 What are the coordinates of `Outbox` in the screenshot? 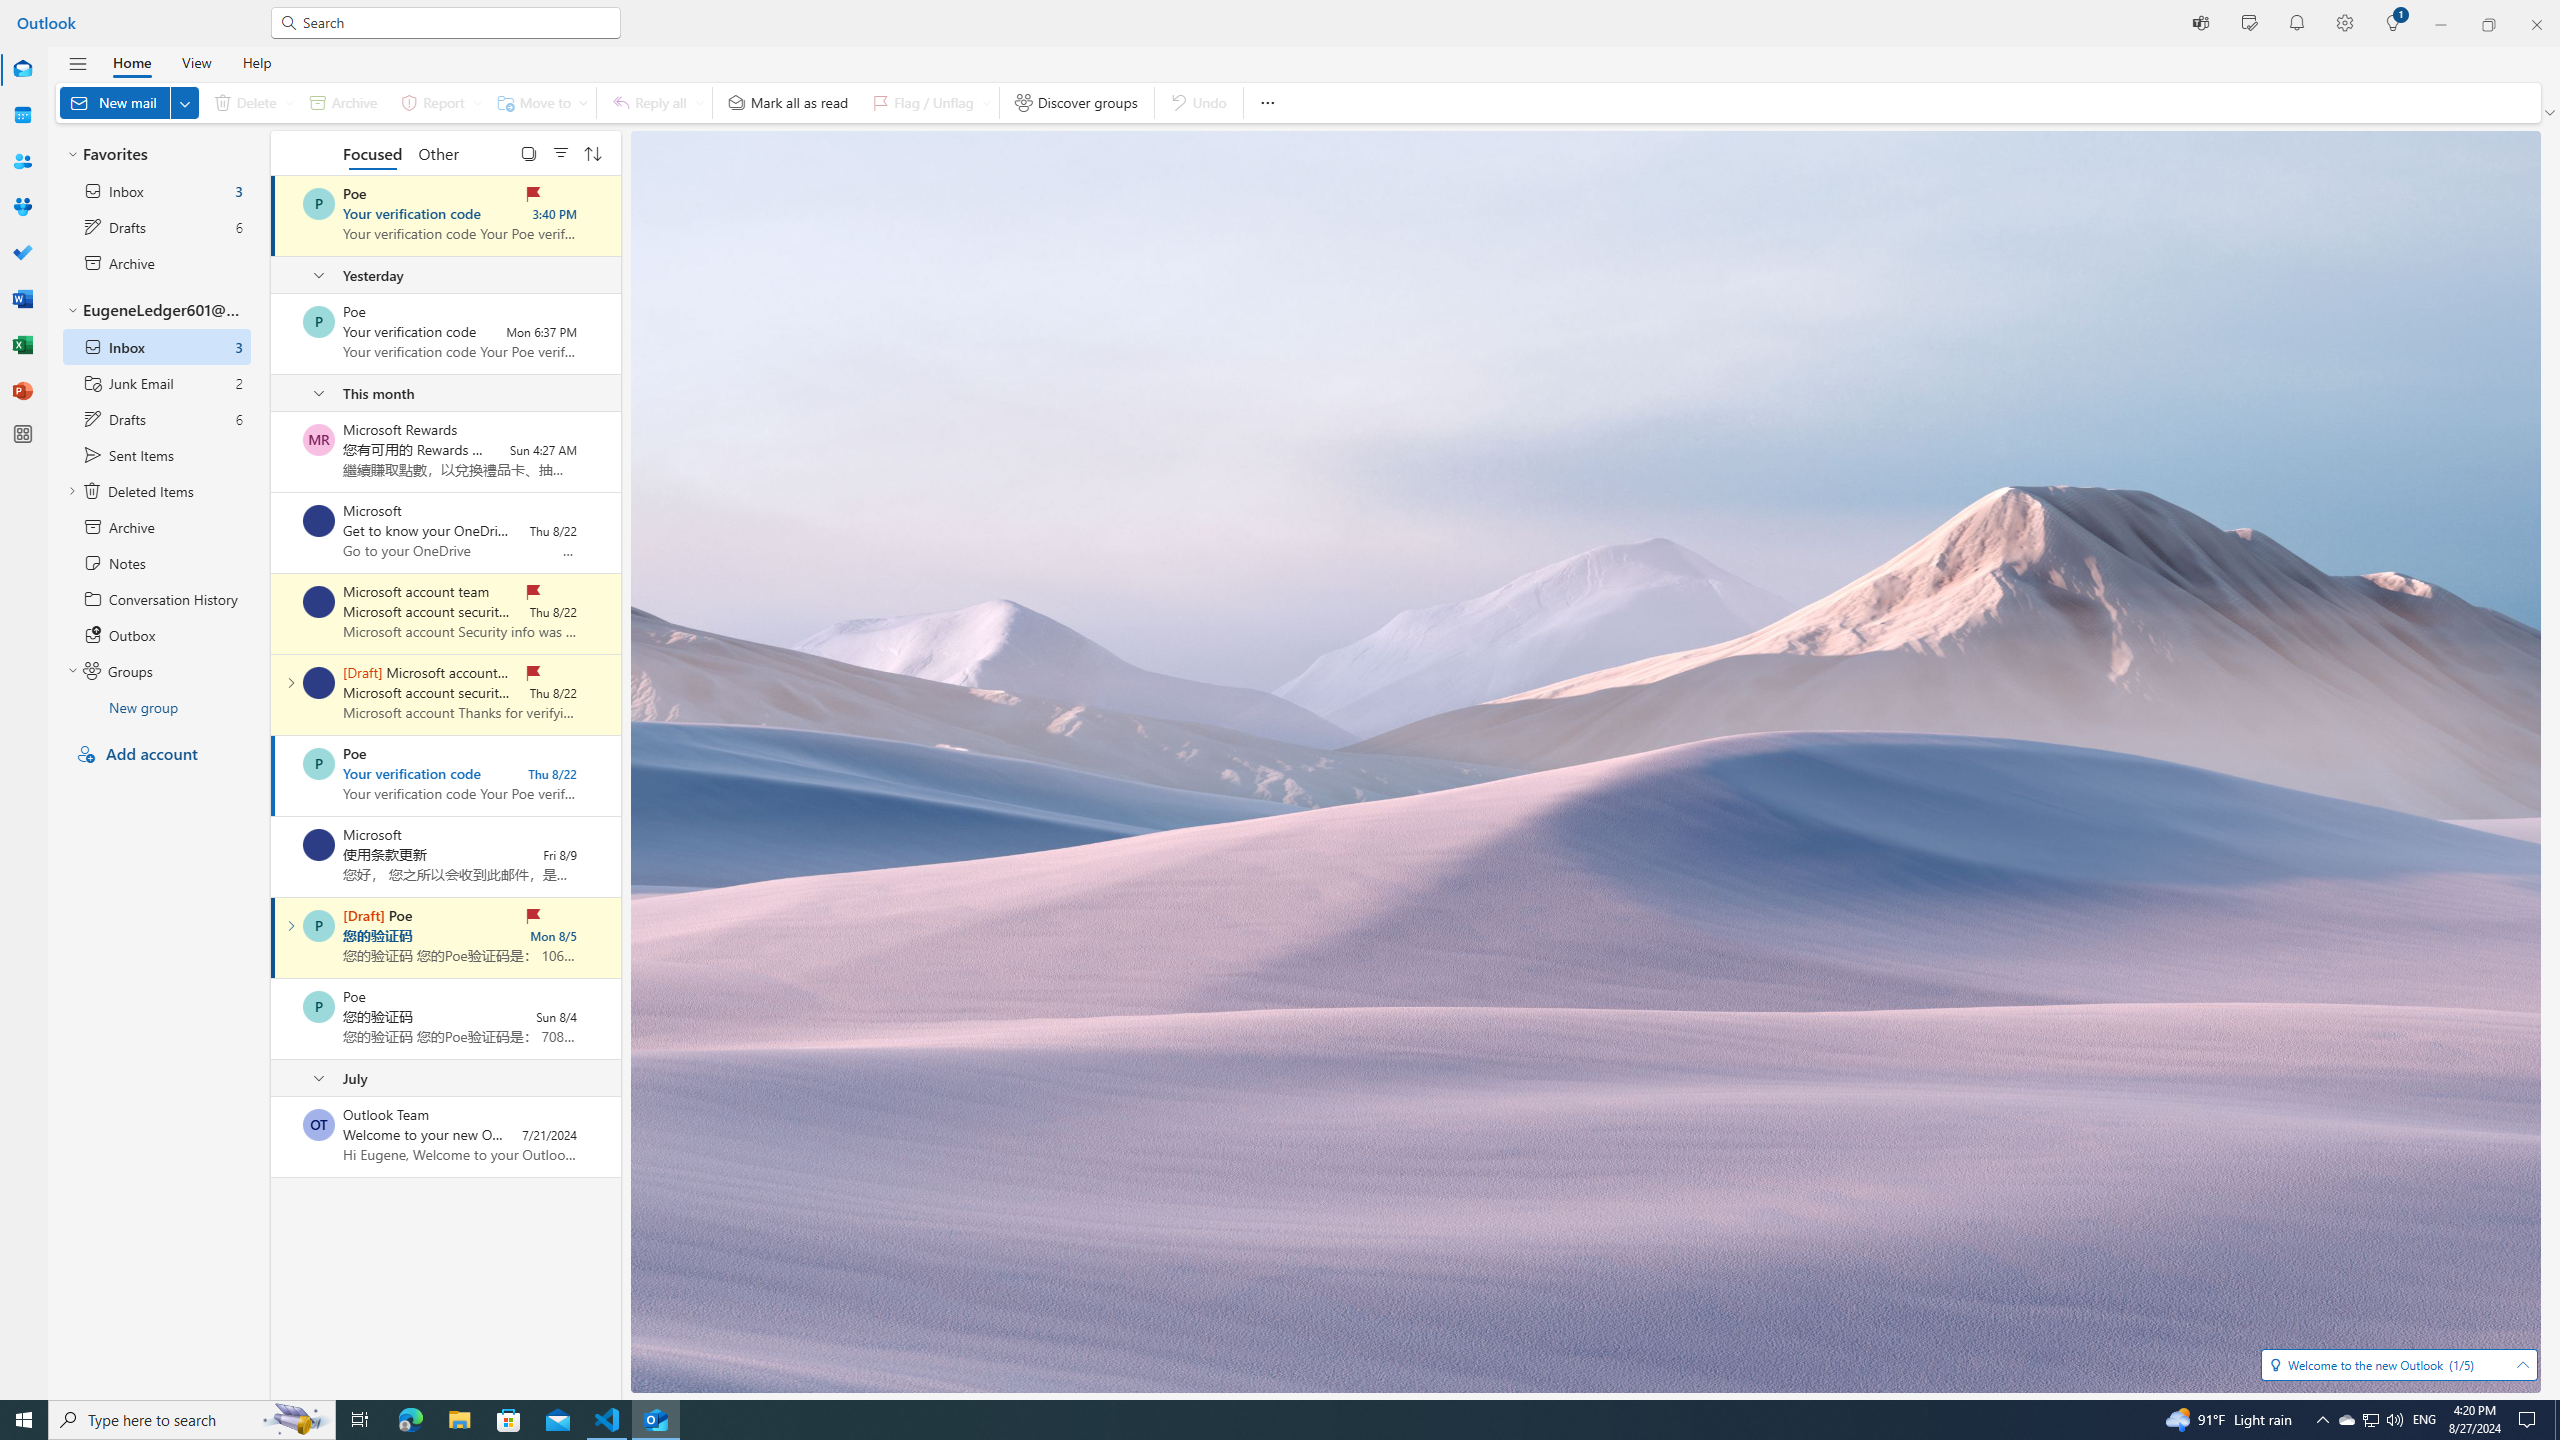 It's located at (157, 634).